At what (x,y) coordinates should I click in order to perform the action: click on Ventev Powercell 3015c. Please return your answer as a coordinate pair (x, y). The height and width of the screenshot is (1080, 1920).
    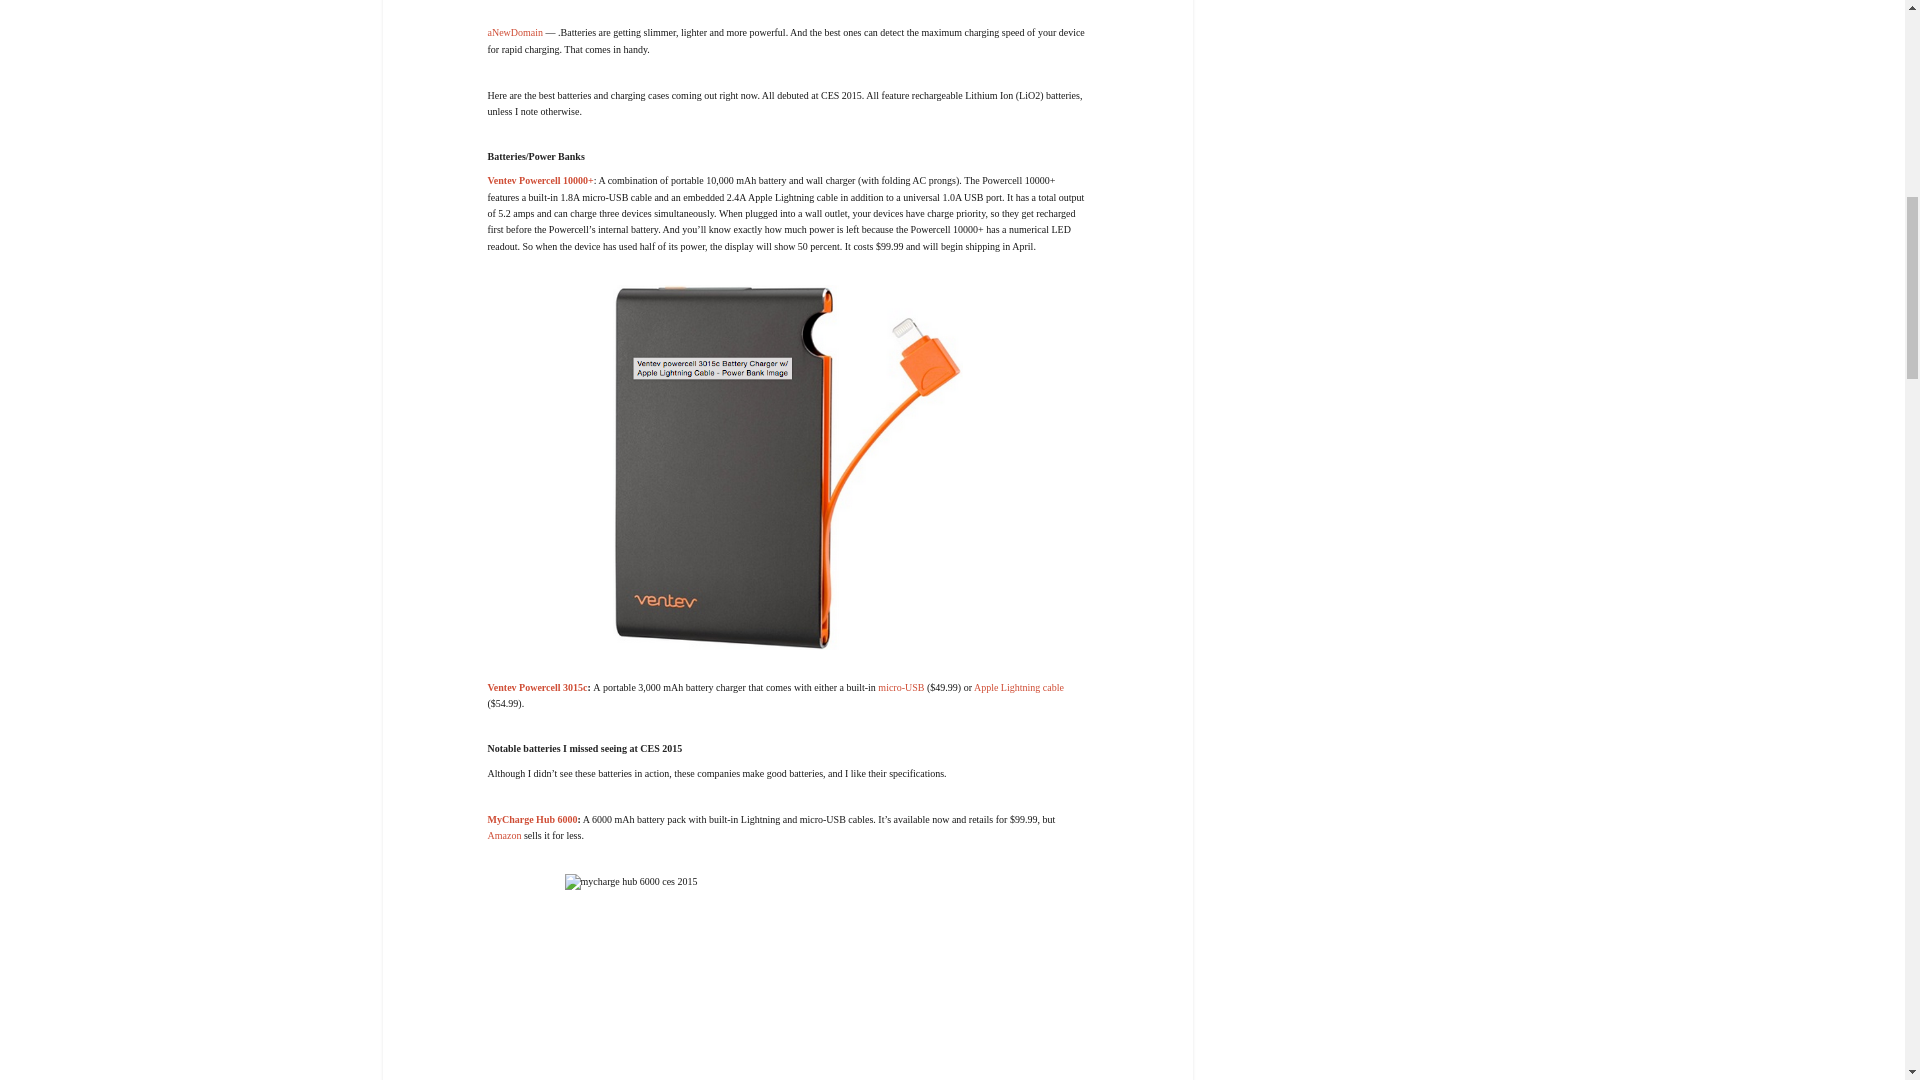
    Looking at the image, I should click on (537, 687).